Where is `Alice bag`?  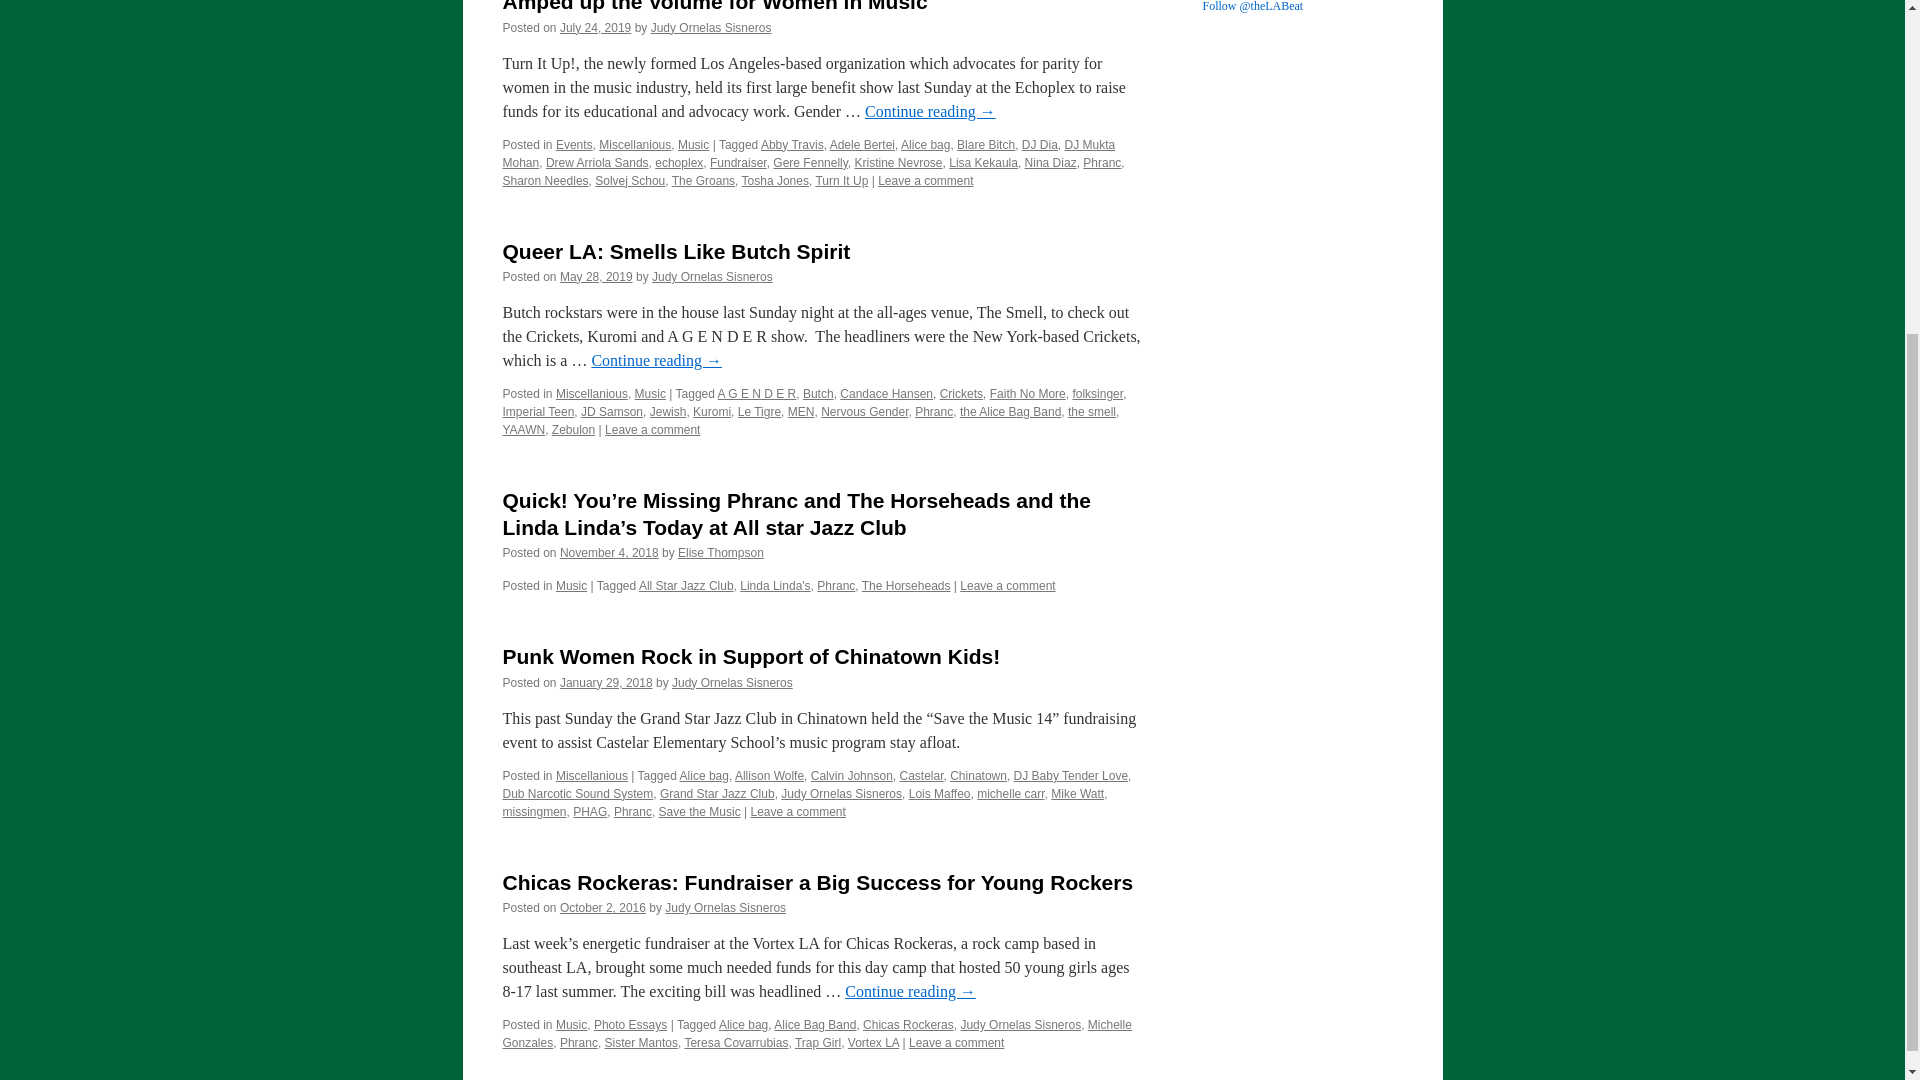 Alice bag is located at coordinates (925, 145).